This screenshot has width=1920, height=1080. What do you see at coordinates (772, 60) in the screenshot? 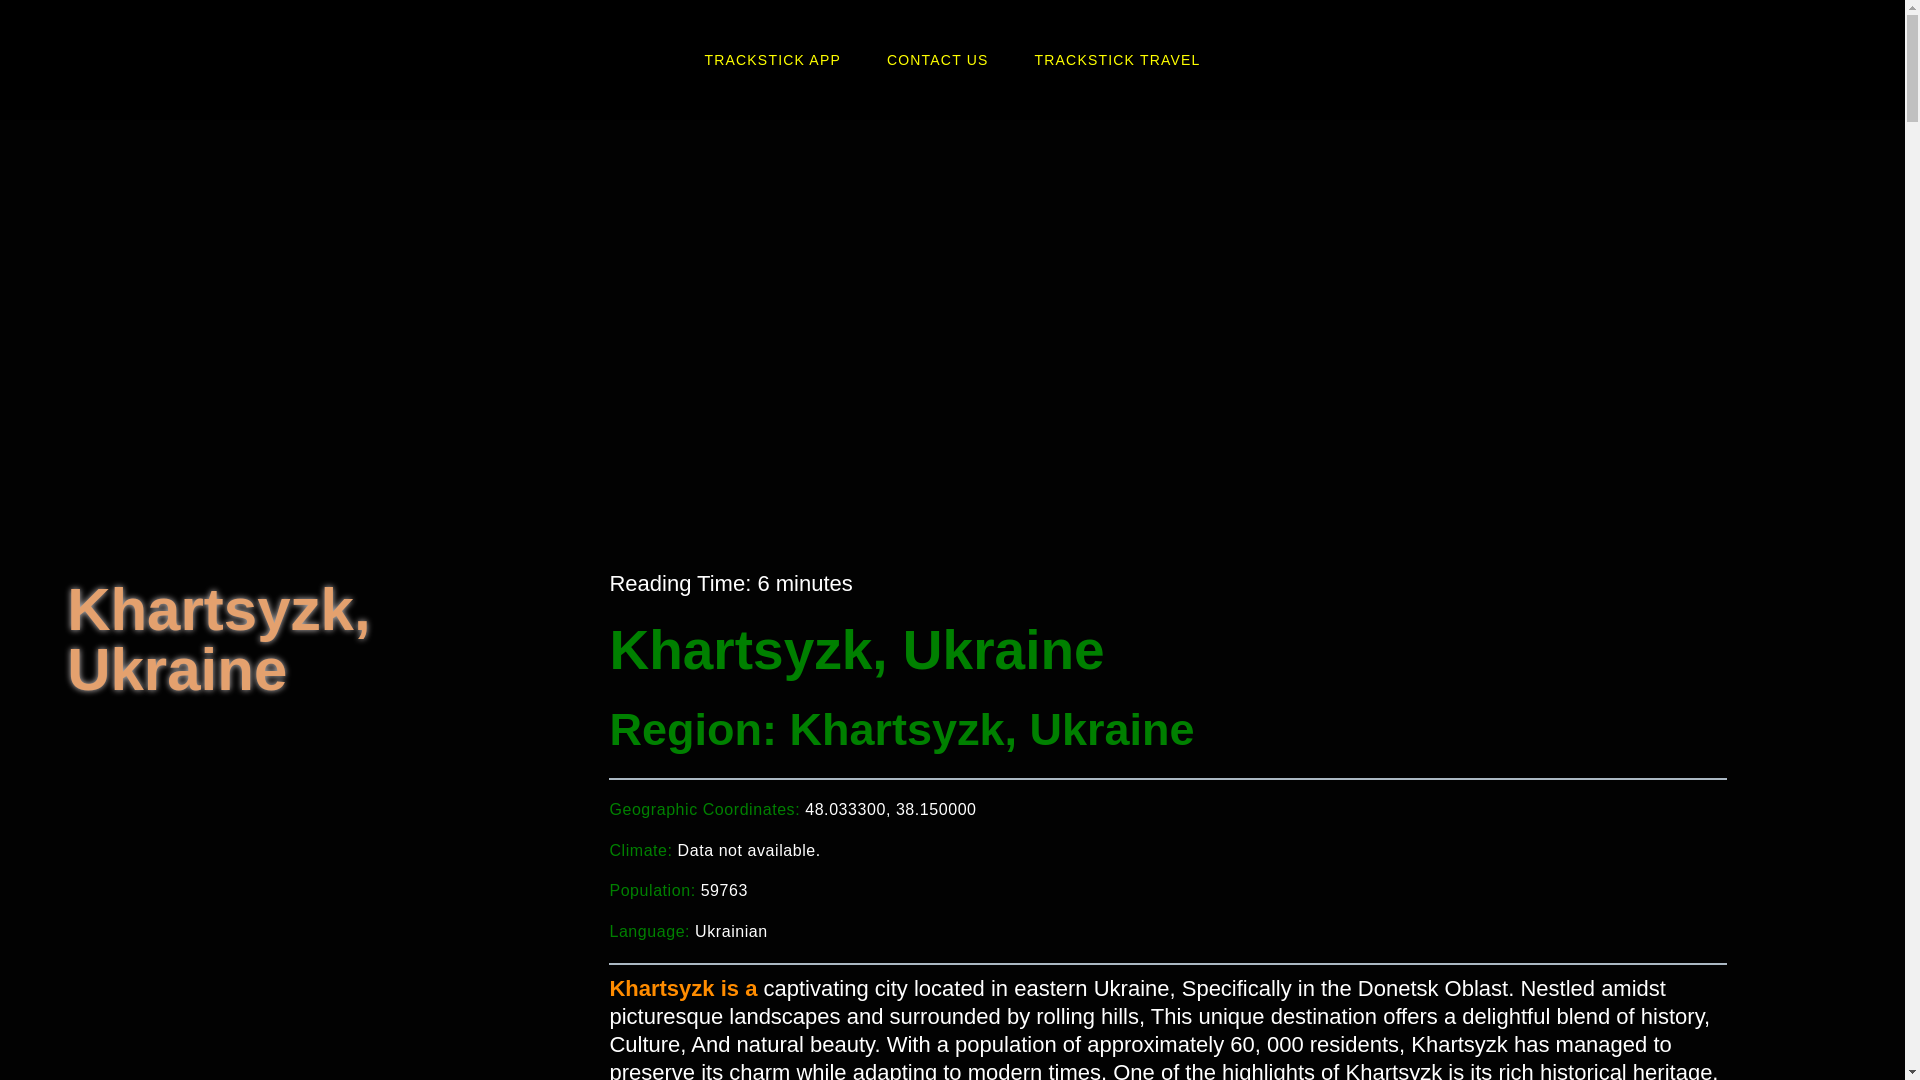
I see `TRACKSTICK APP` at bounding box center [772, 60].